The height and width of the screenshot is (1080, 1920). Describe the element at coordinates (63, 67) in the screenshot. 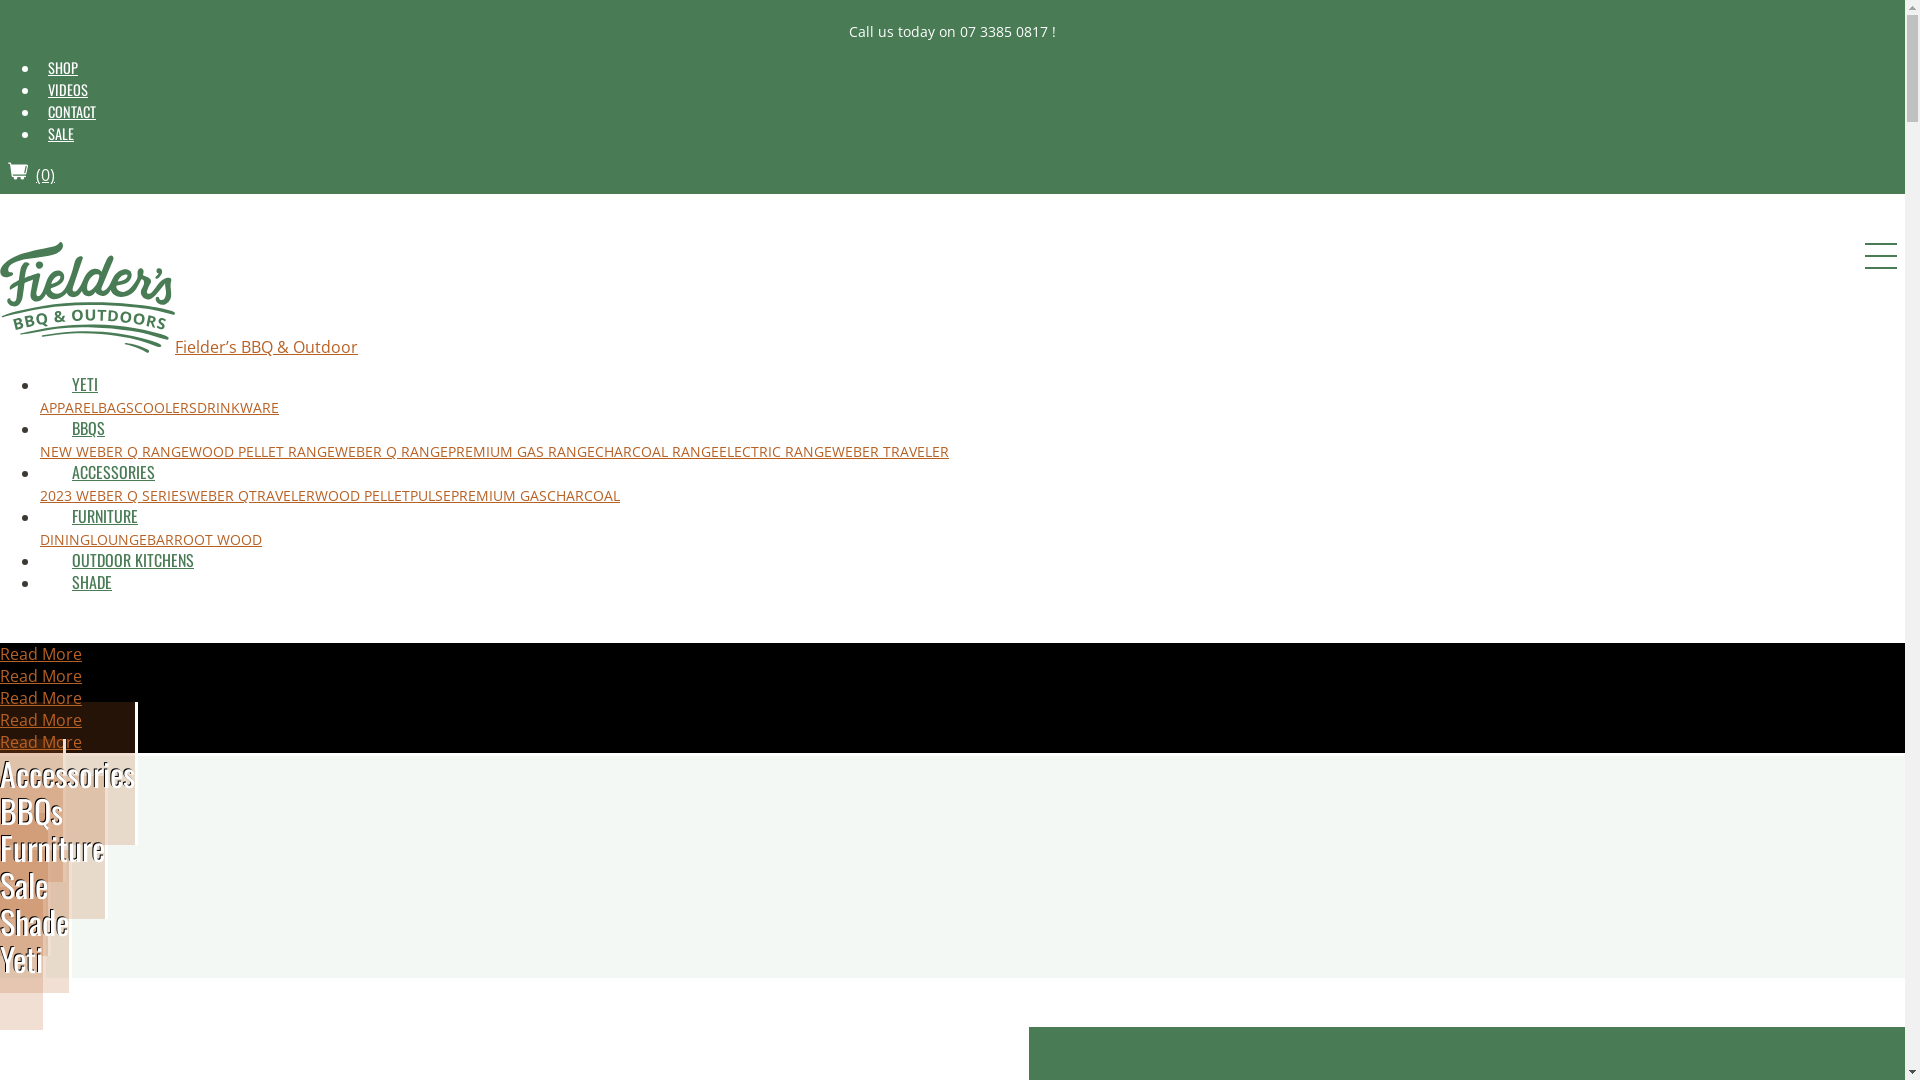

I see `SHOP` at that location.